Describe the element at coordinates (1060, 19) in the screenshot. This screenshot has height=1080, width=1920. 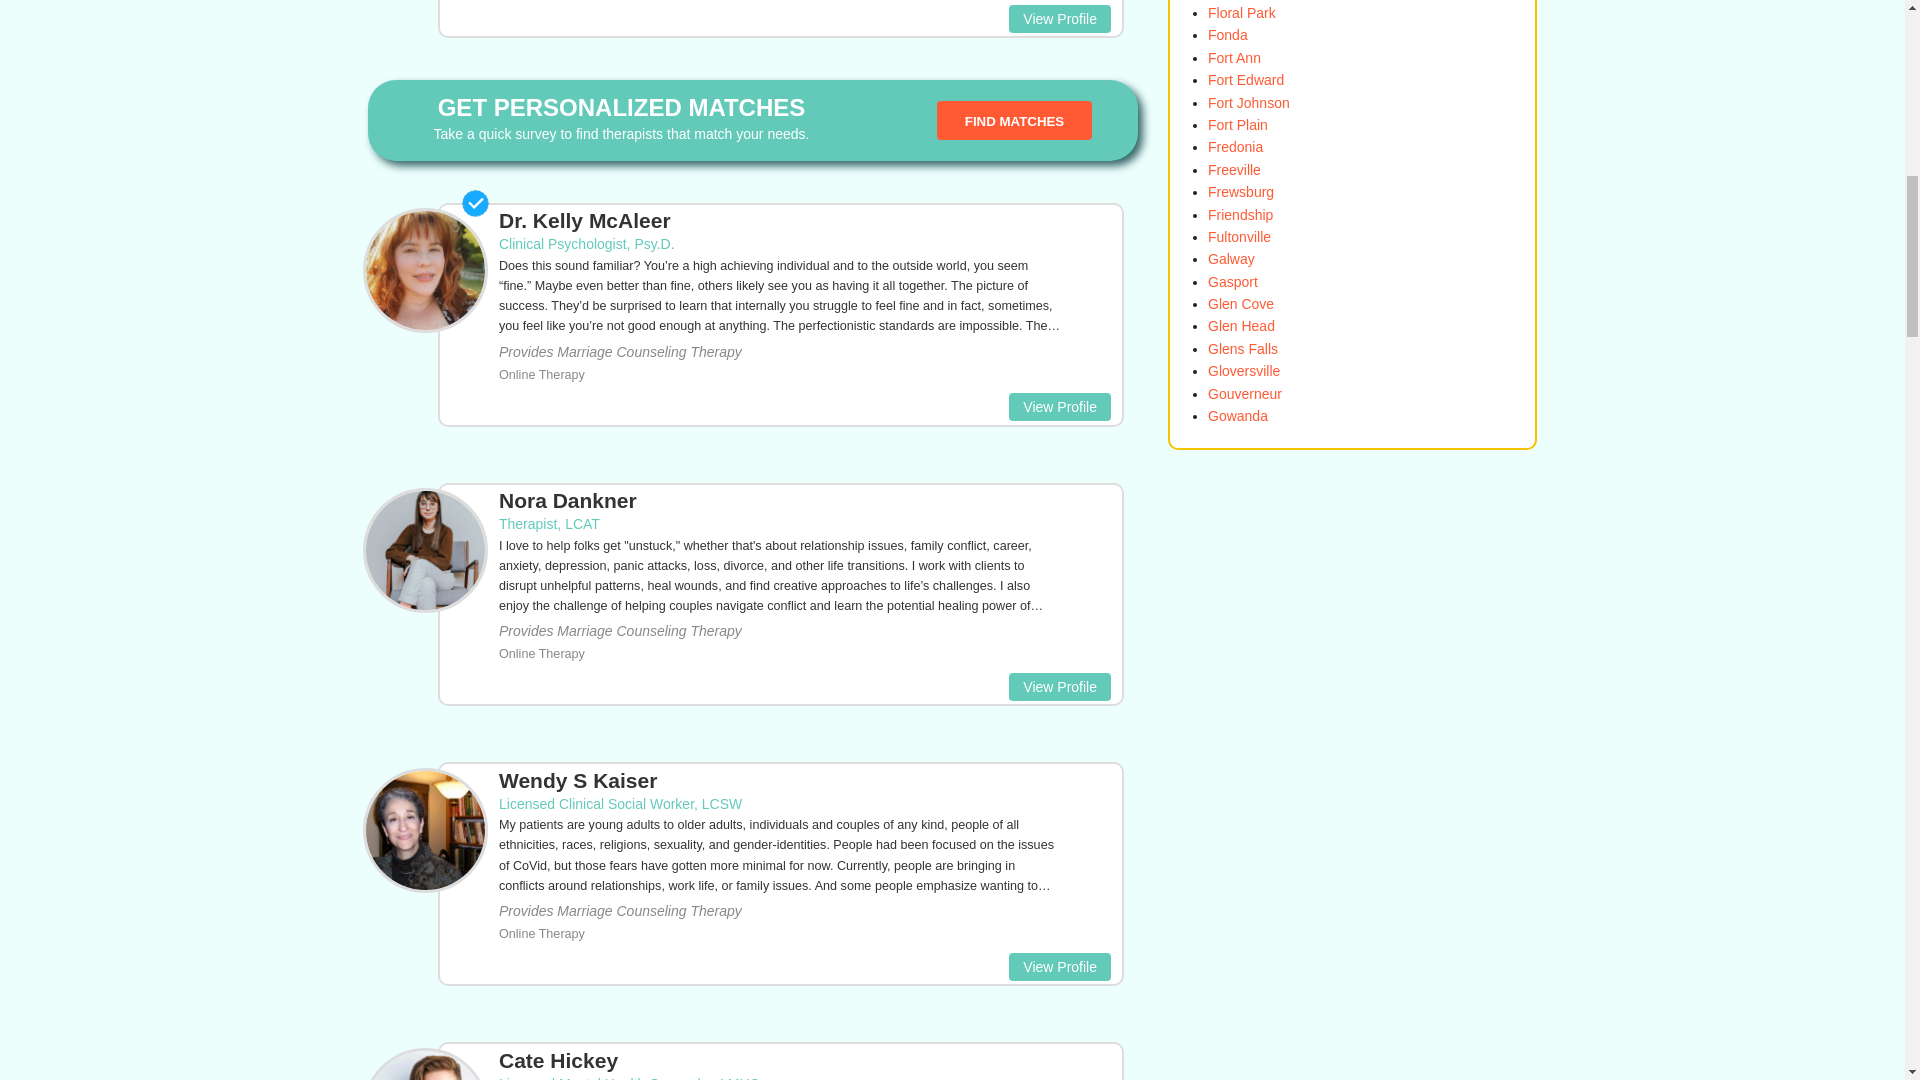
I see `Alyson Curtis in Brooklyn, NY 11206` at that location.